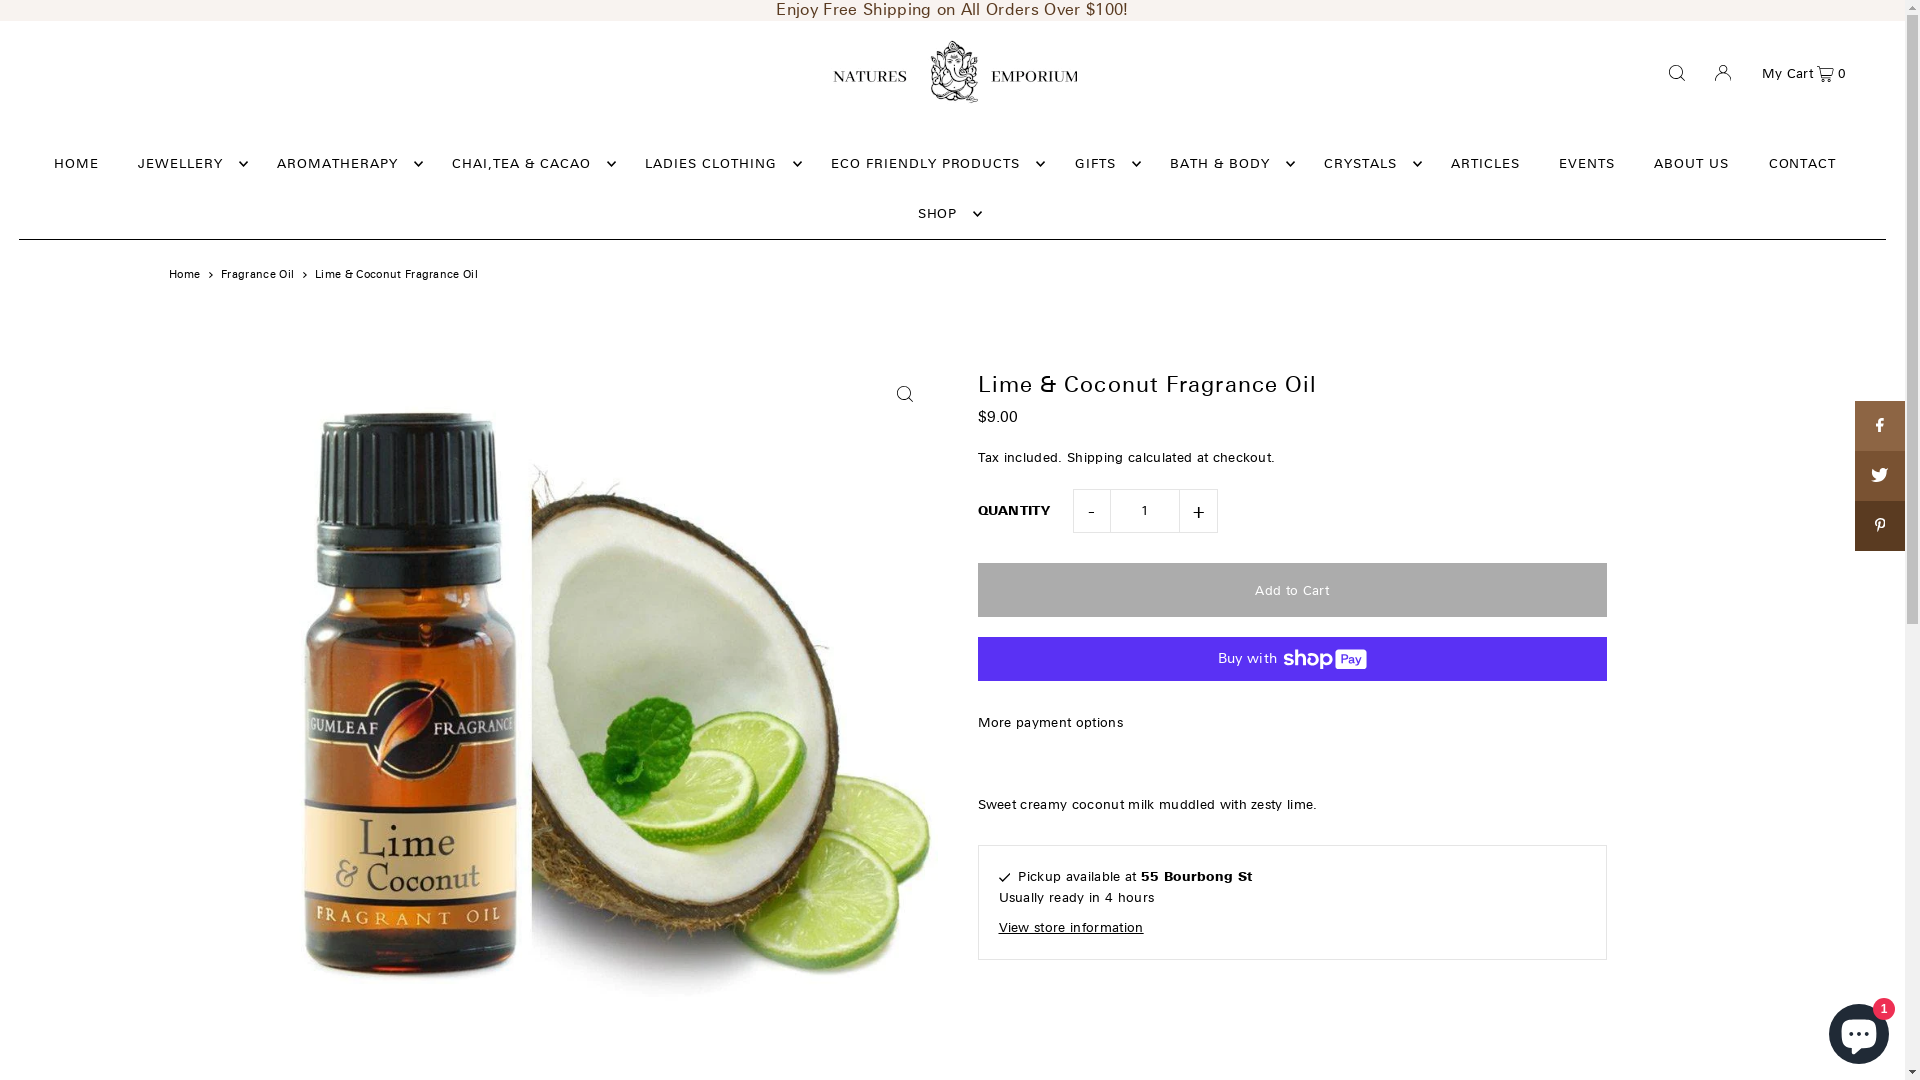 The height and width of the screenshot is (1080, 1920). Describe the element at coordinates (188, 164) in the screenshot. I see `JEWELLERY` at that location.